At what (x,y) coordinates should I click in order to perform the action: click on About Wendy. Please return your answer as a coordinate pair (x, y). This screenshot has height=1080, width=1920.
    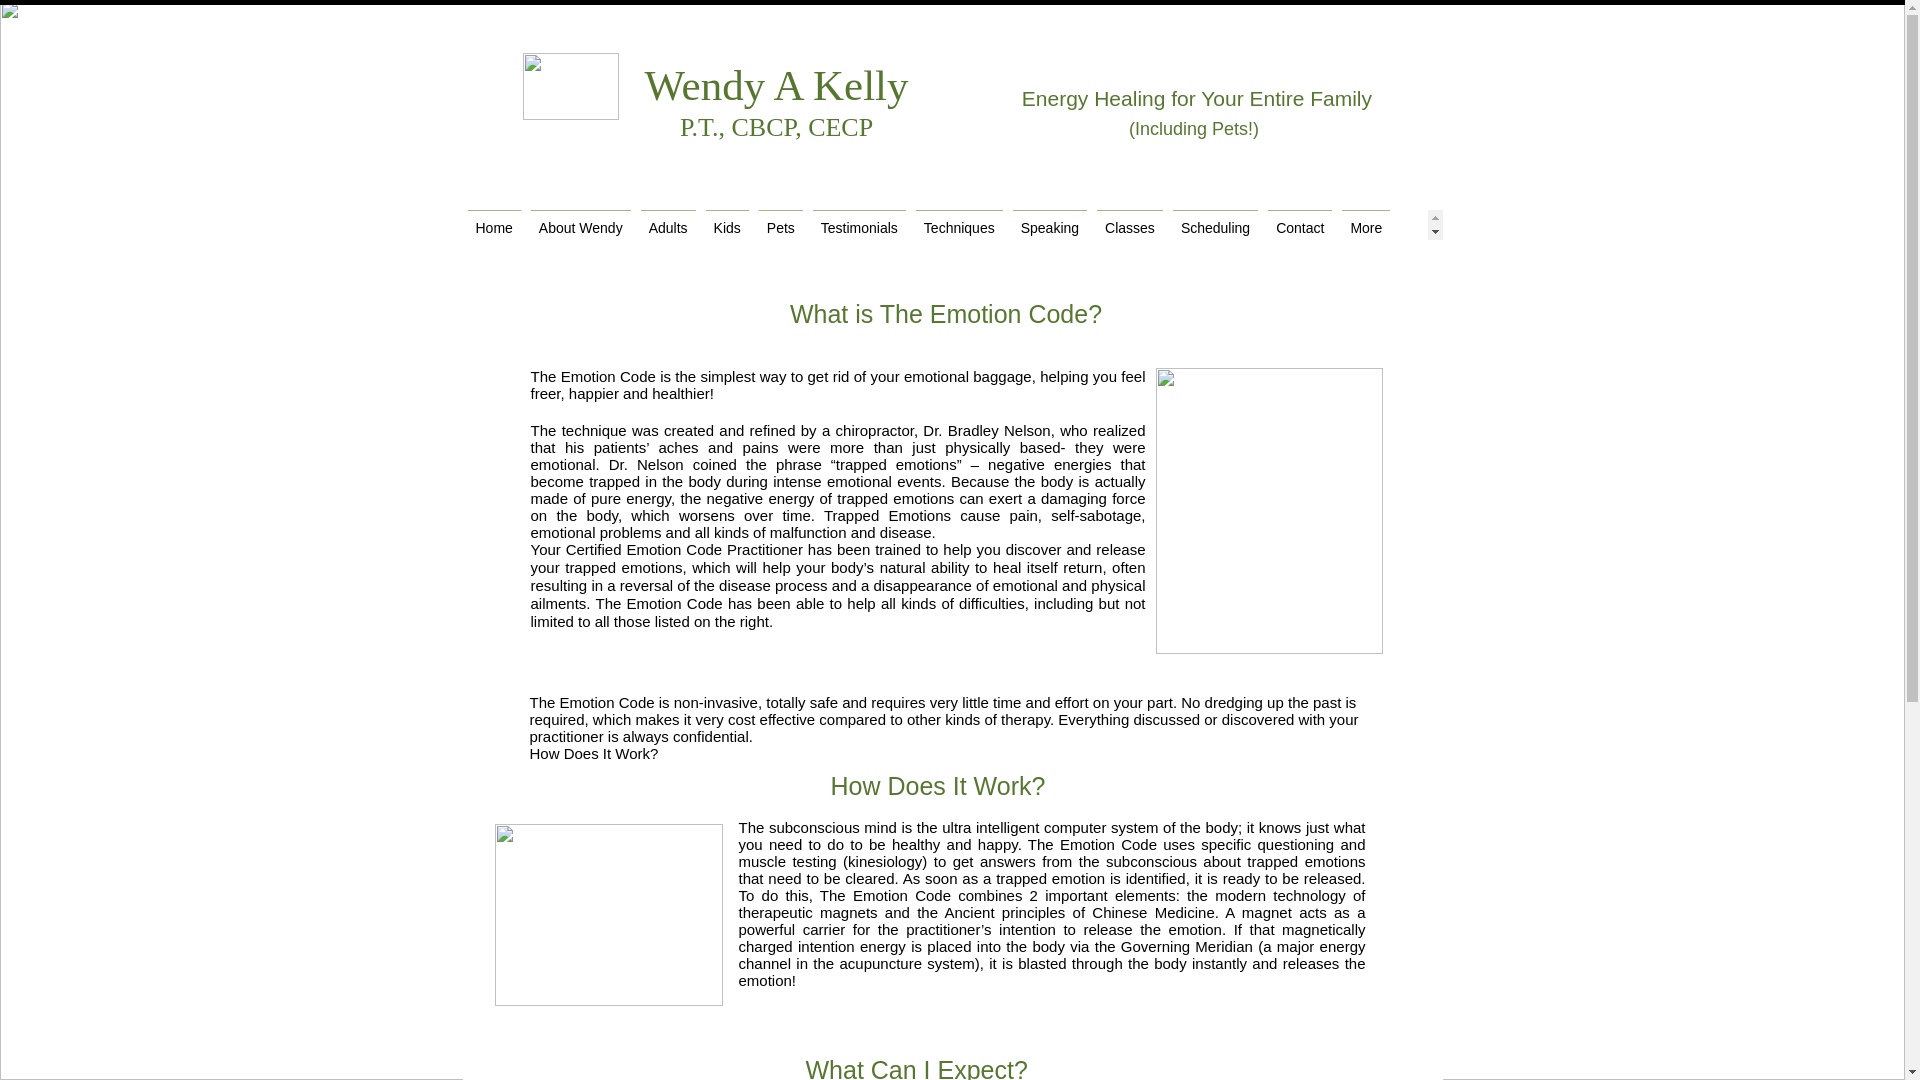
    Looking at the image, I should click on (580, 224).